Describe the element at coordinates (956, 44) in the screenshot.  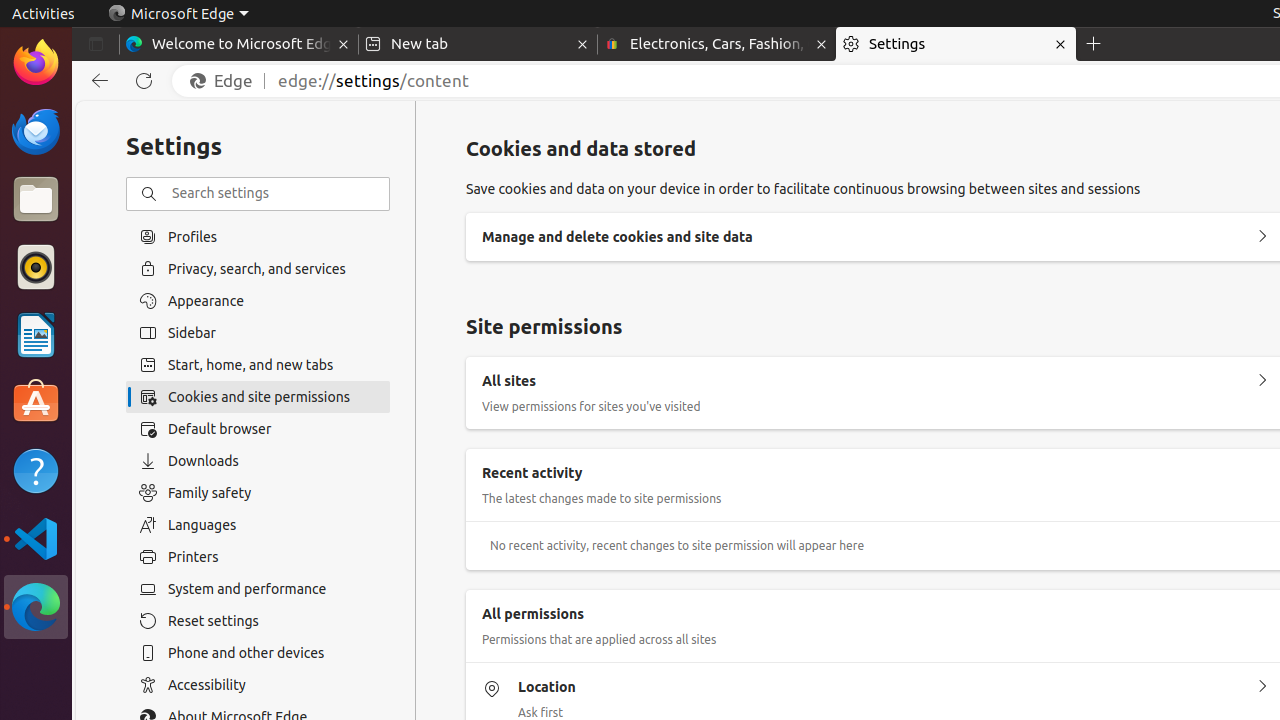
I see `Settings` at that location.